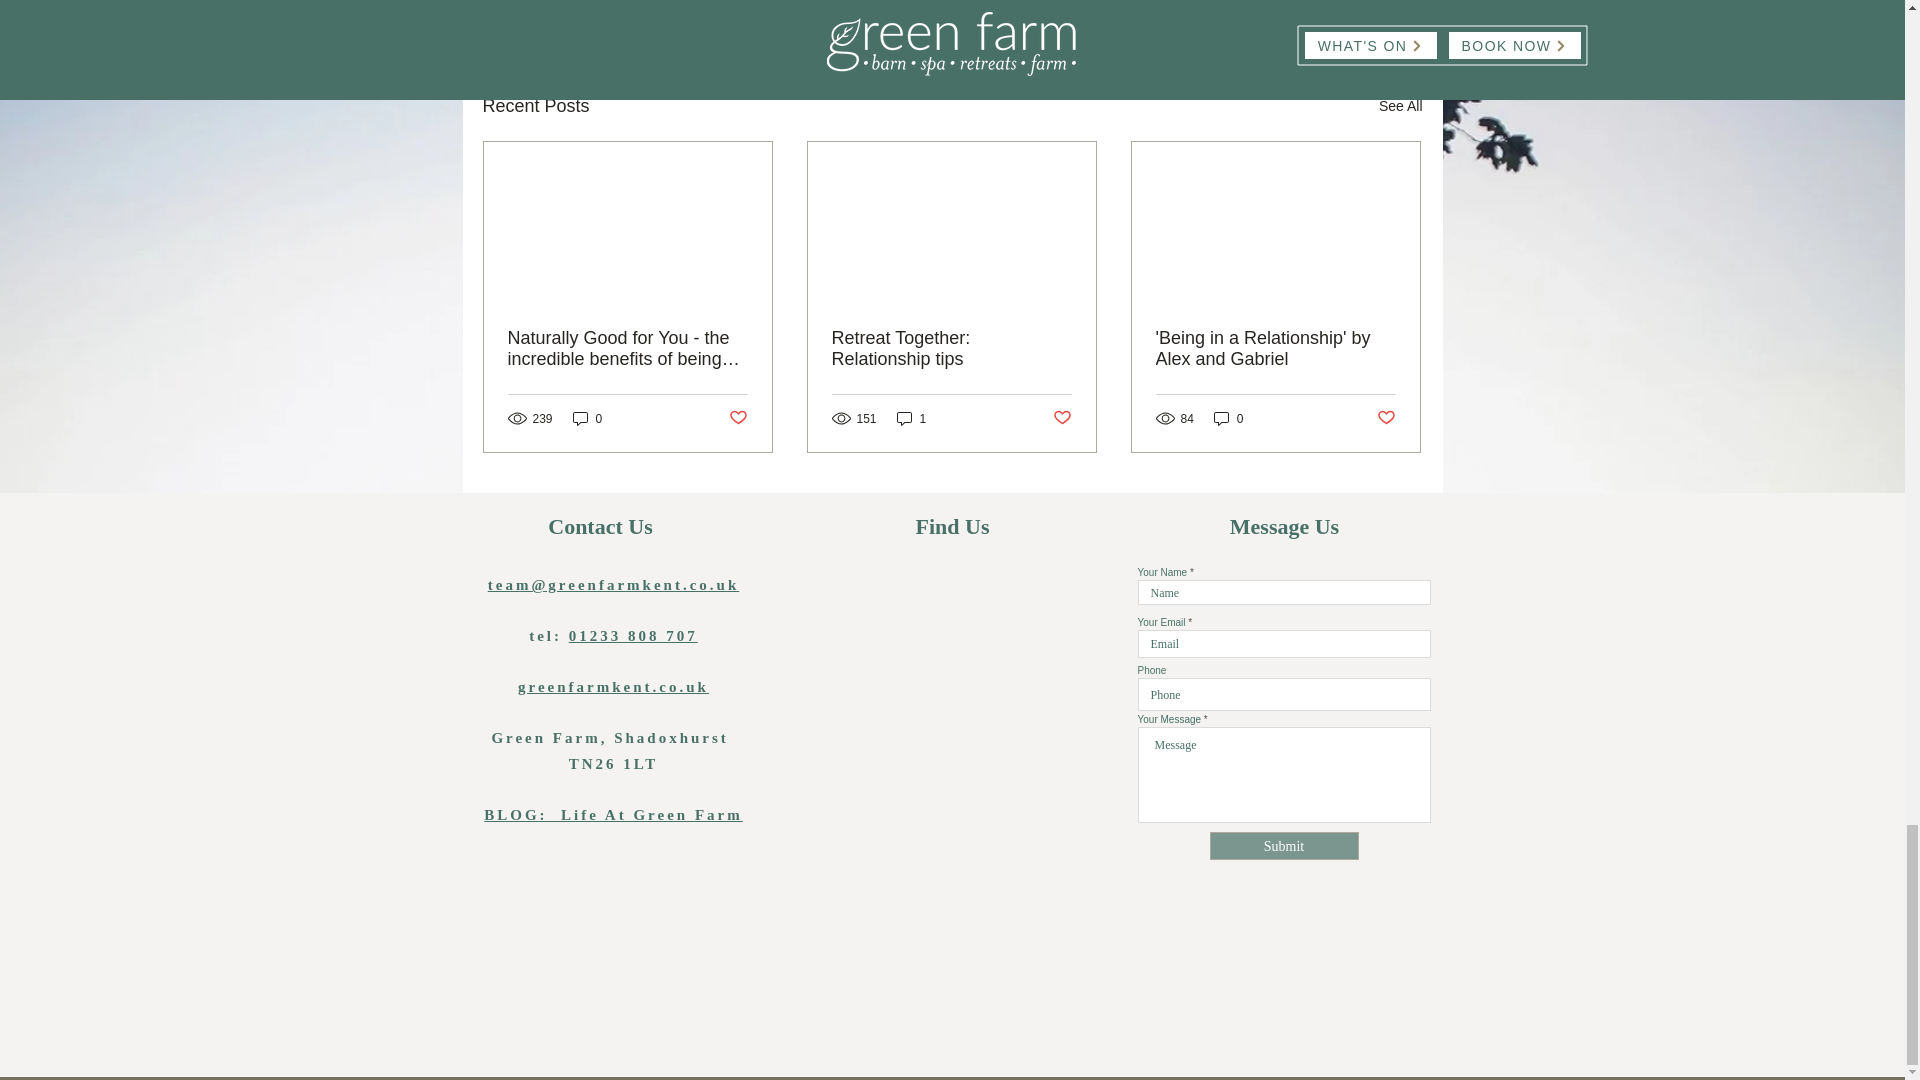 This screenshot has width=1920, height=1080. What do you see at coordinates (1400, 106) in the screenshot?
I see `Post not marked as liked` at bounding box center [1400, 106].